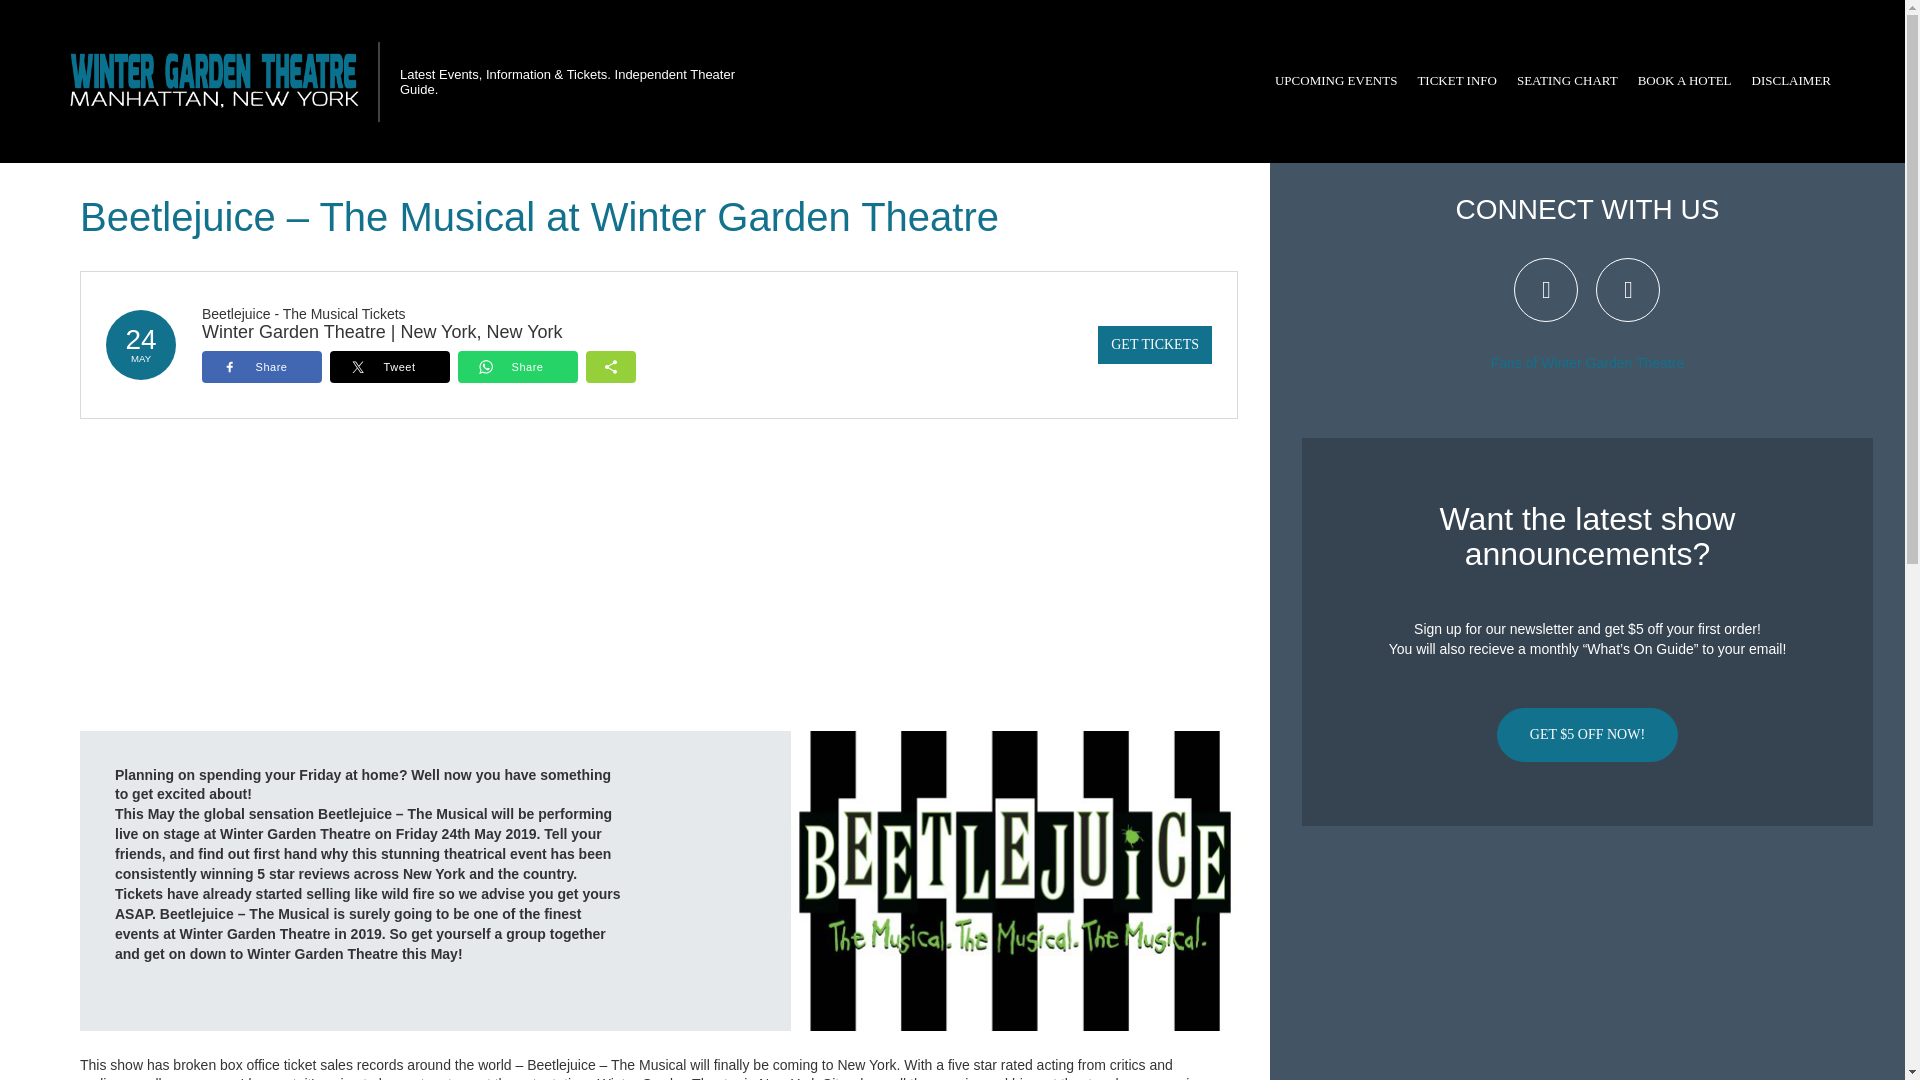  I want to click on BOOK A HOTEL, so click(1684, 81).